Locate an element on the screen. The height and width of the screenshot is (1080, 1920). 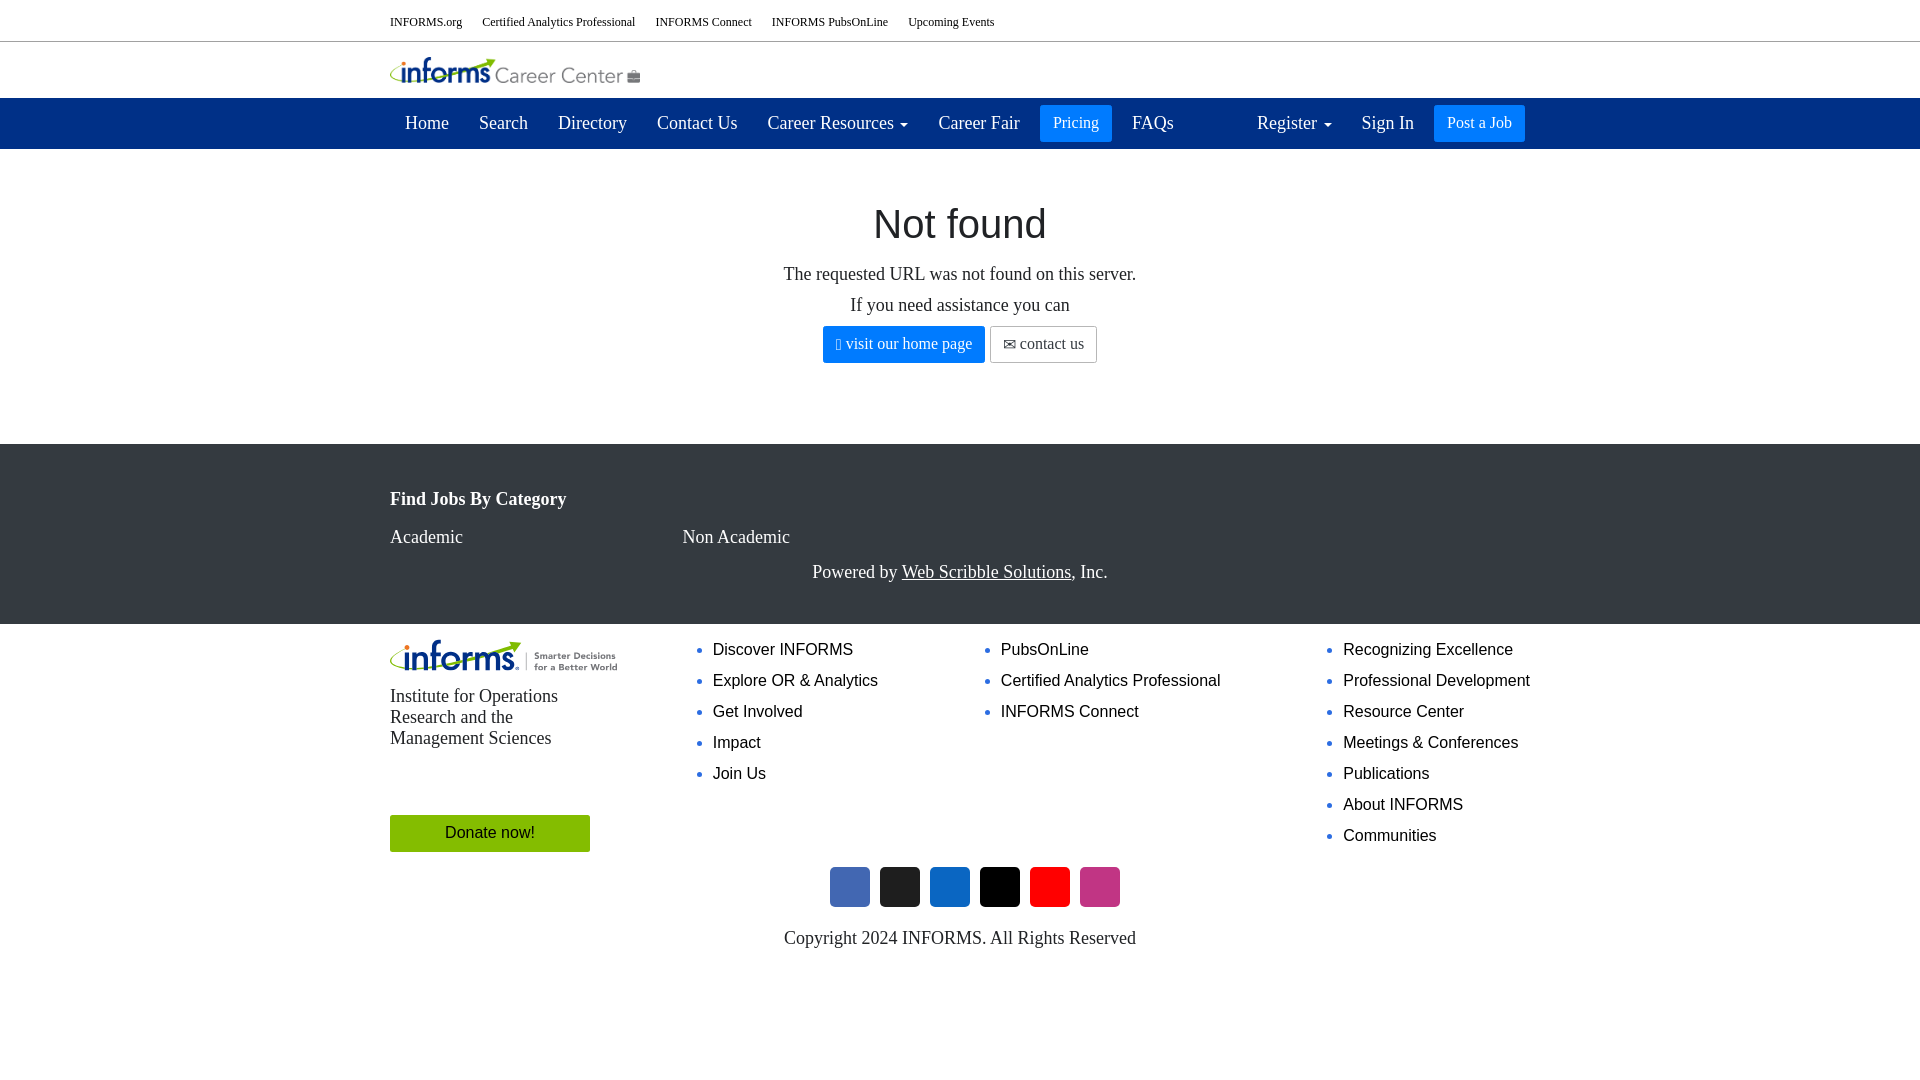
visit our home page is located at coordinates (904, 344).